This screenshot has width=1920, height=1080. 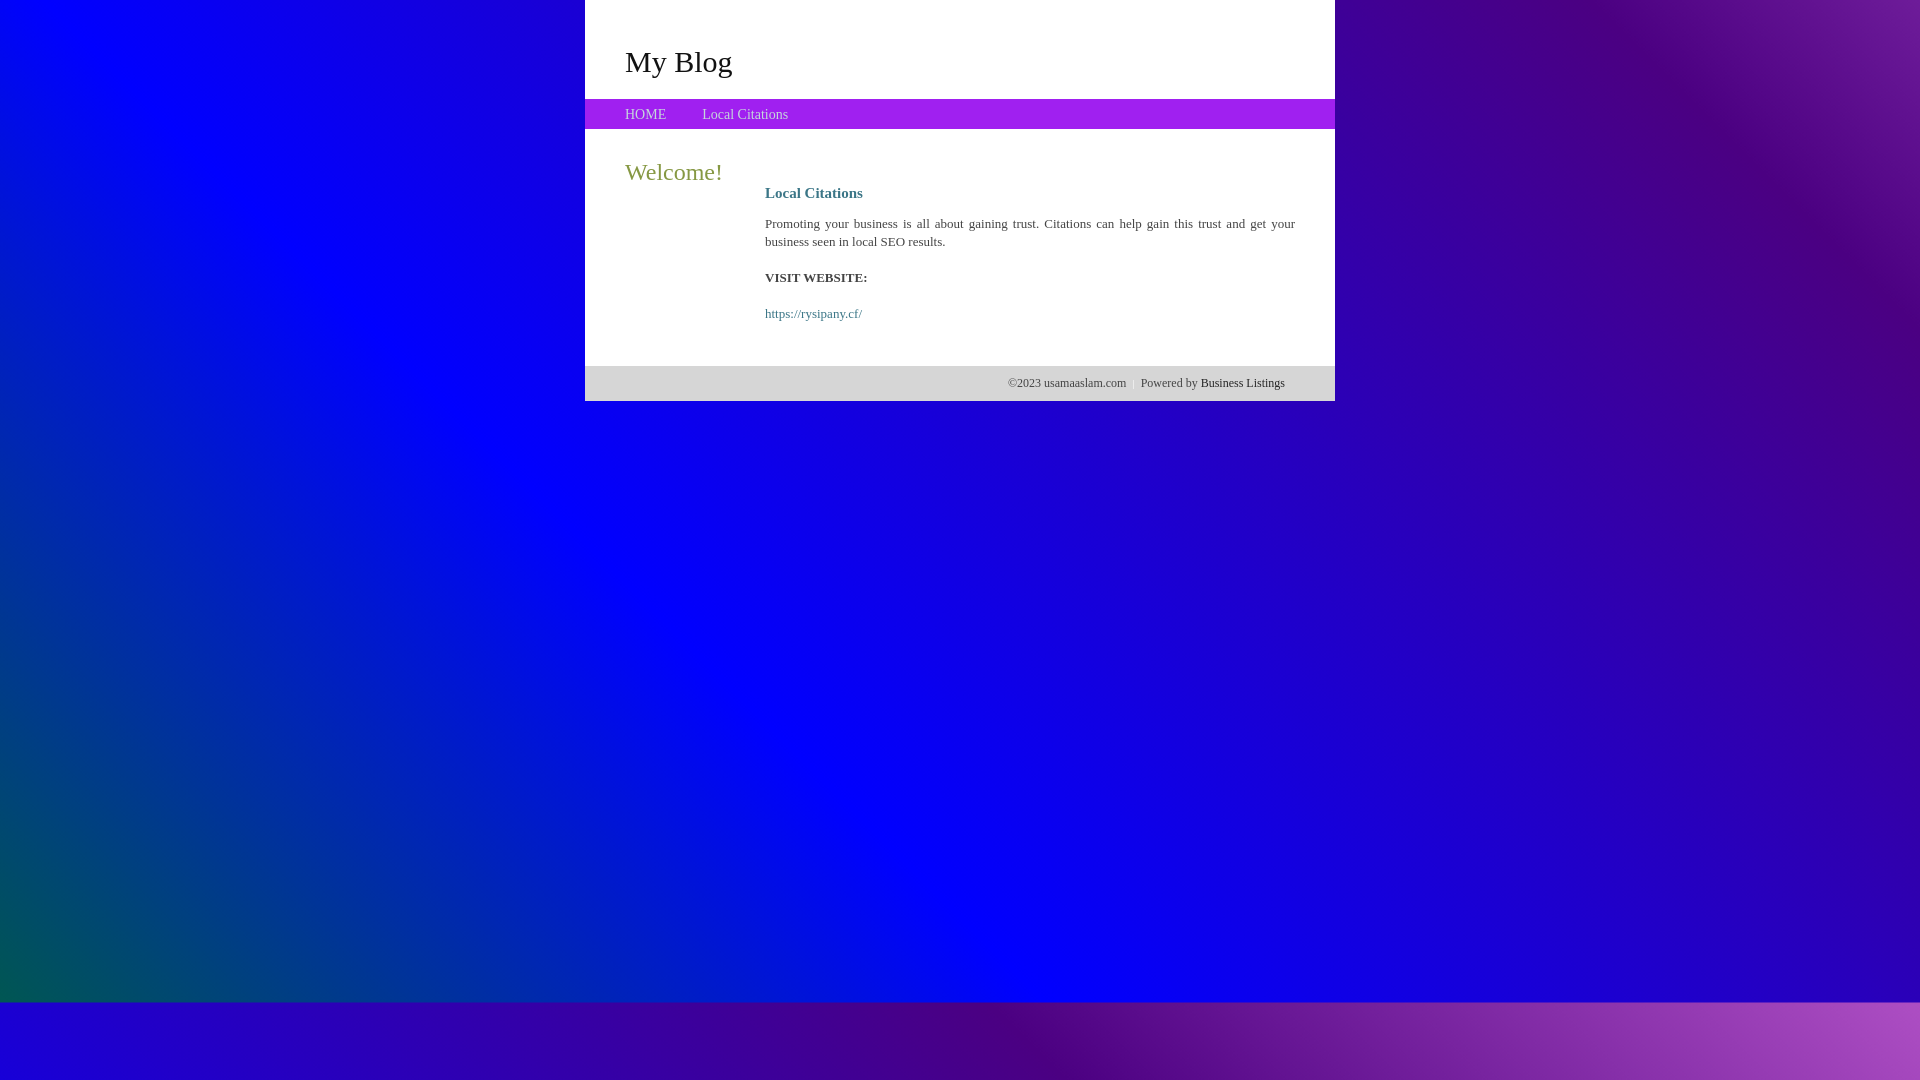 What do you see at coordinates (679, 61) in the screenshot?
I see `My Blog` at bounding box center [679, 61].